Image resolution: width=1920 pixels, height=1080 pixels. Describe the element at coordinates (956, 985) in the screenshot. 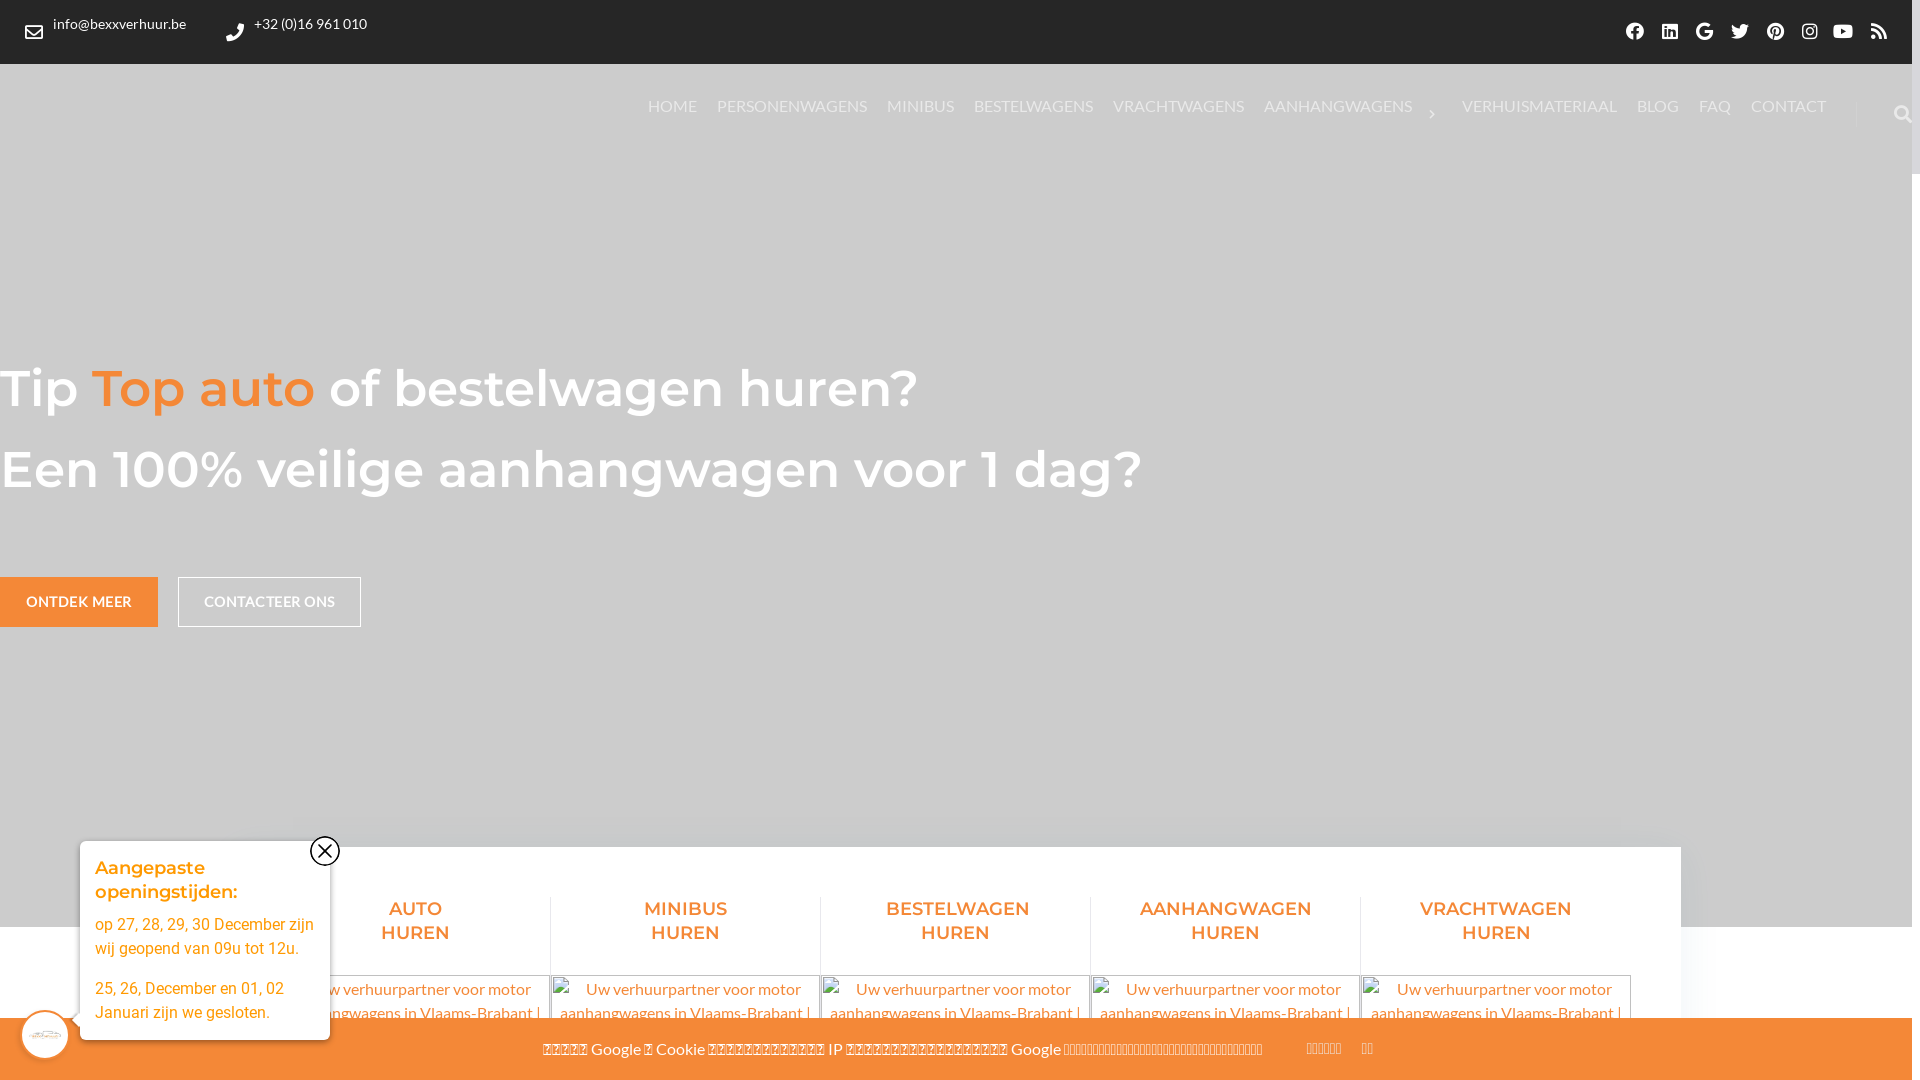

I see ` BESTELWAGEN
HUREN` at that location.